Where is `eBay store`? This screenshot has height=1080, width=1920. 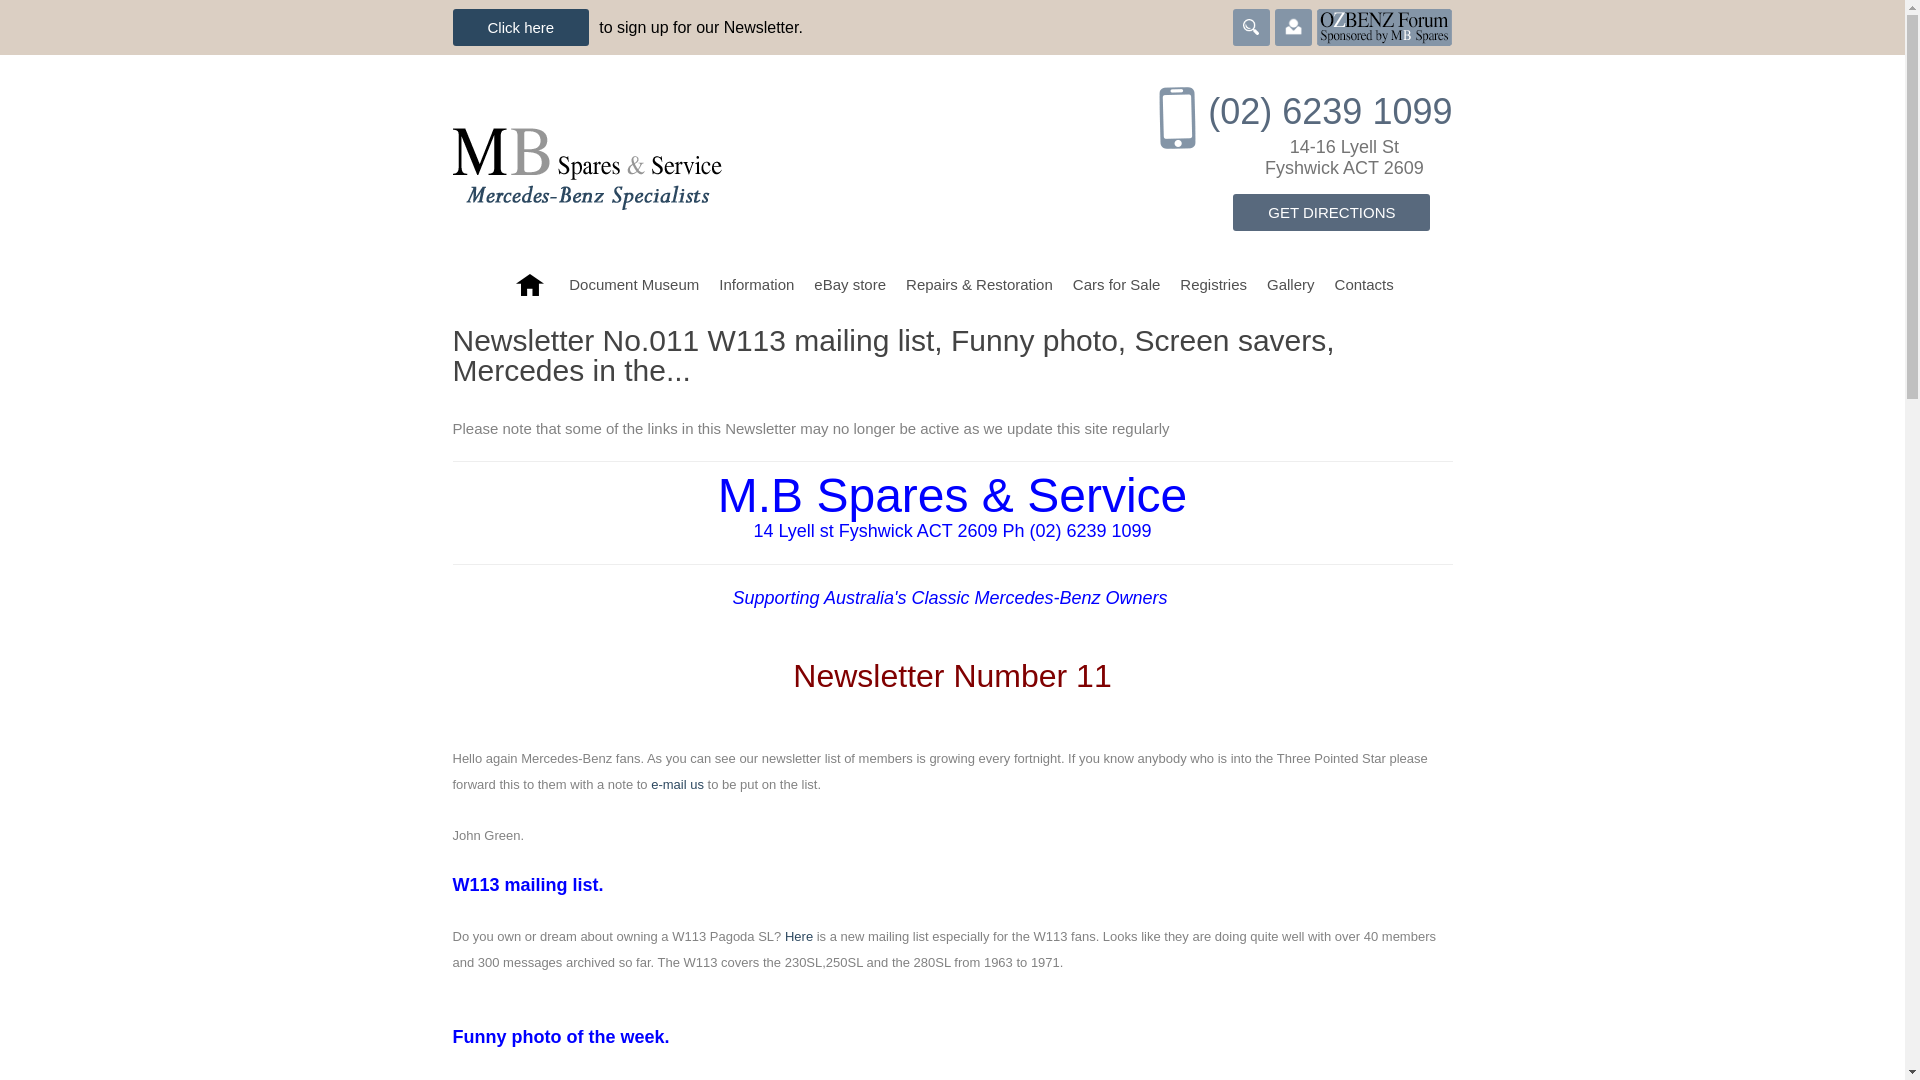
eBay store is located at coordinates (850, 284).